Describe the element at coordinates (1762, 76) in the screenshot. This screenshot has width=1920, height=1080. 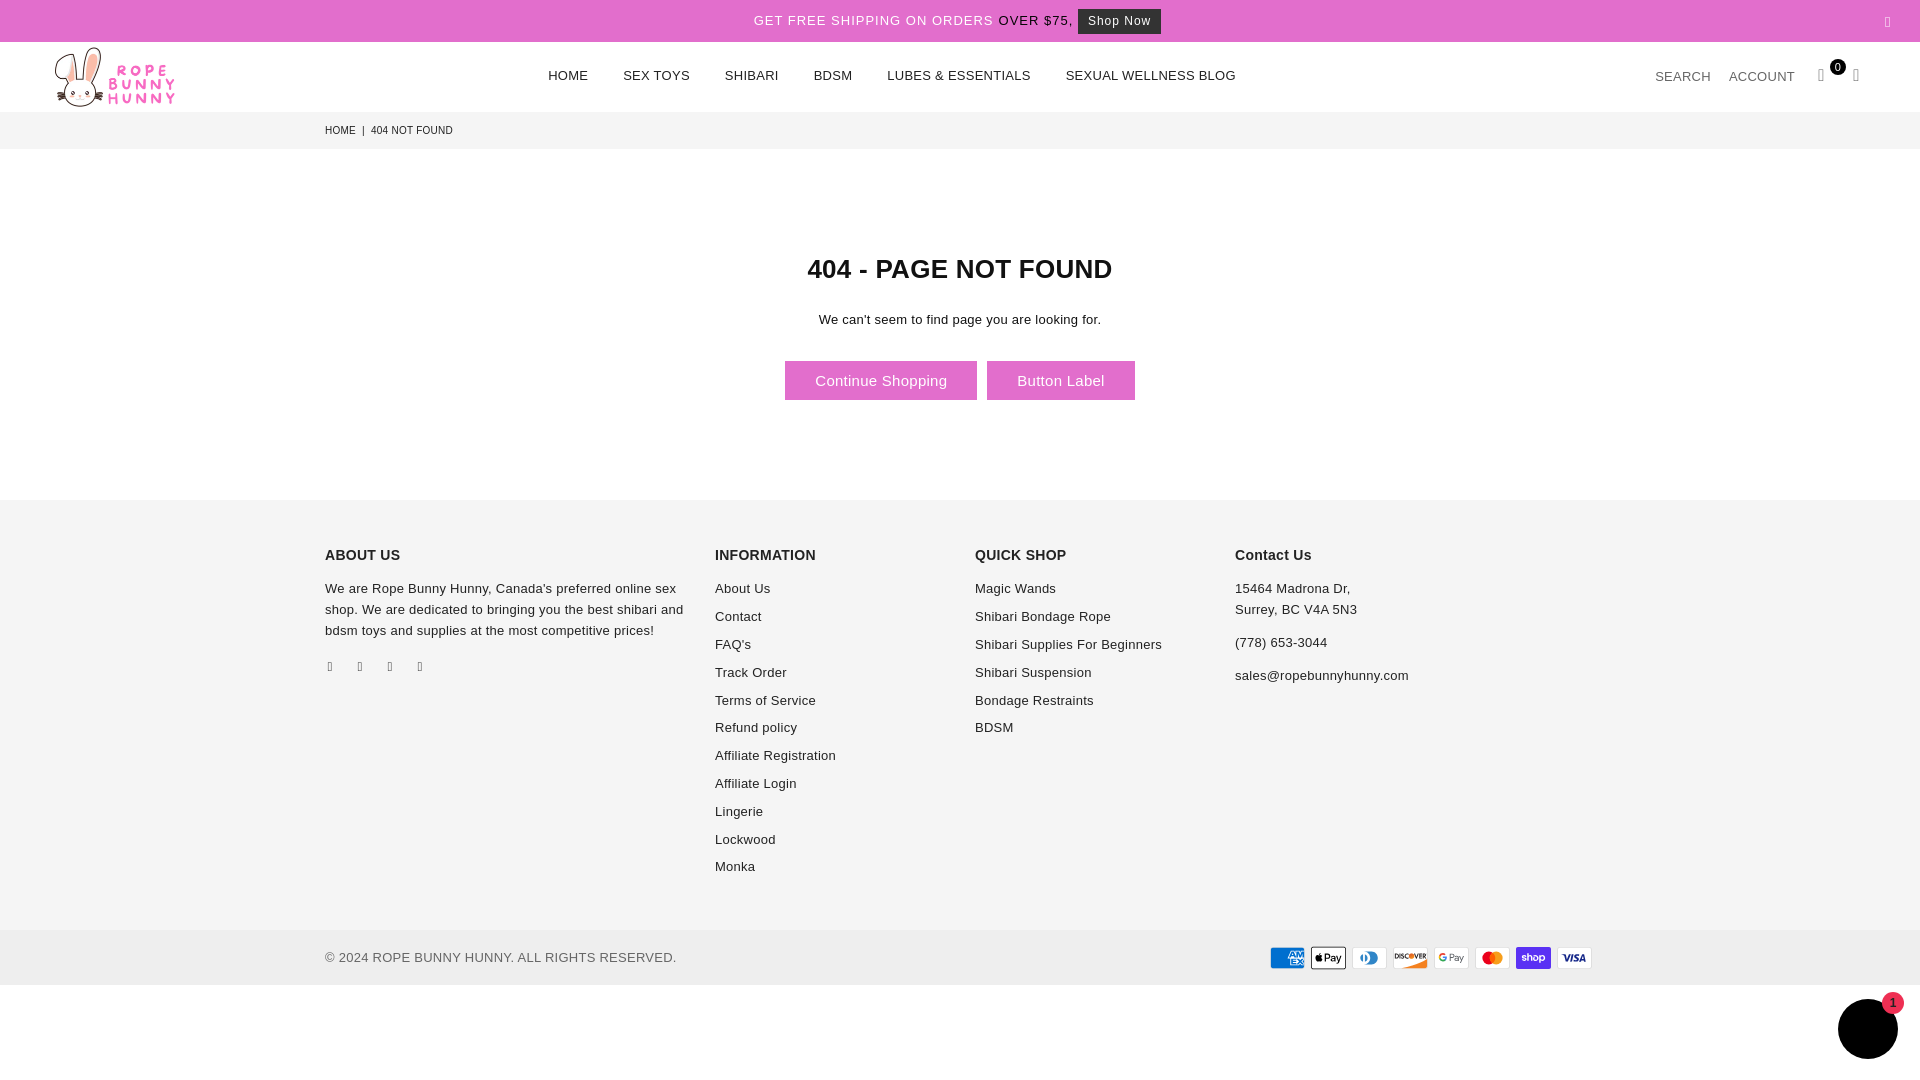
I see `ACCOUNT` at that location.